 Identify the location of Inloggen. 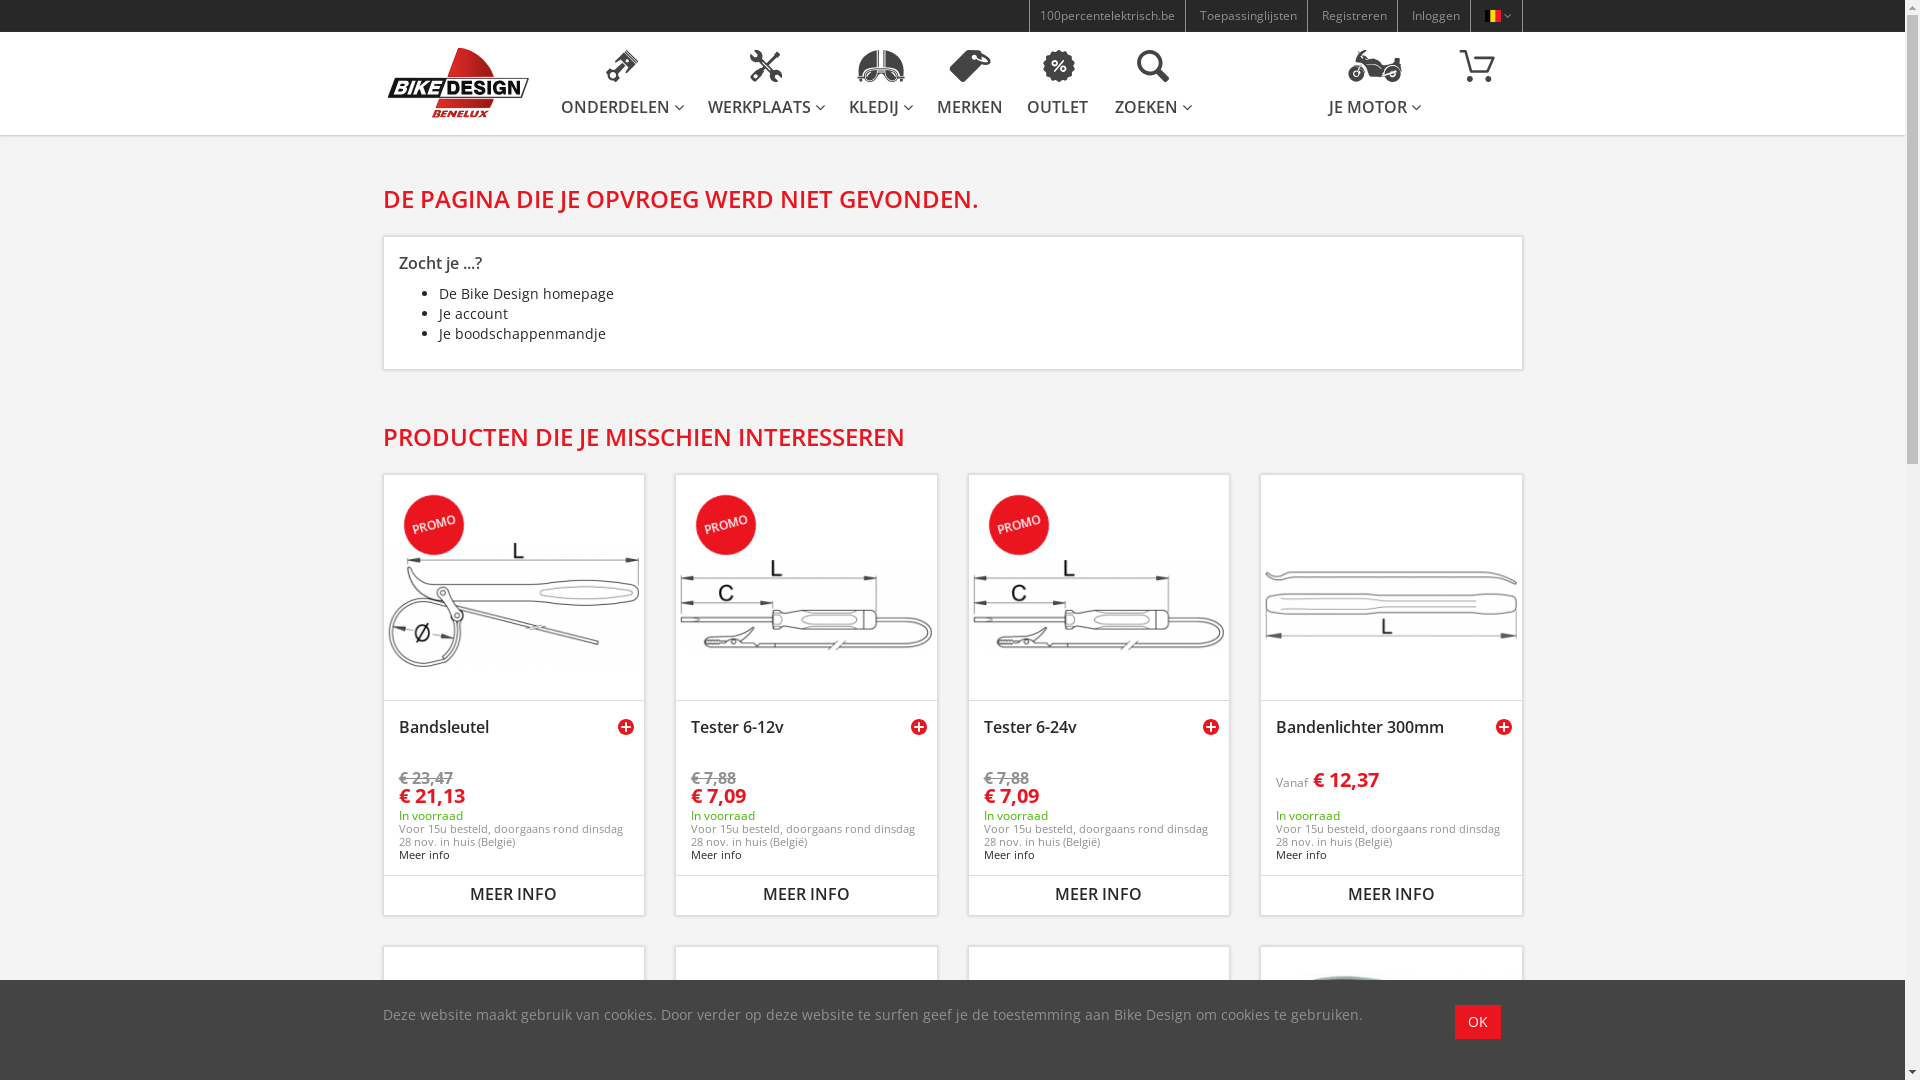
(1435, 16).